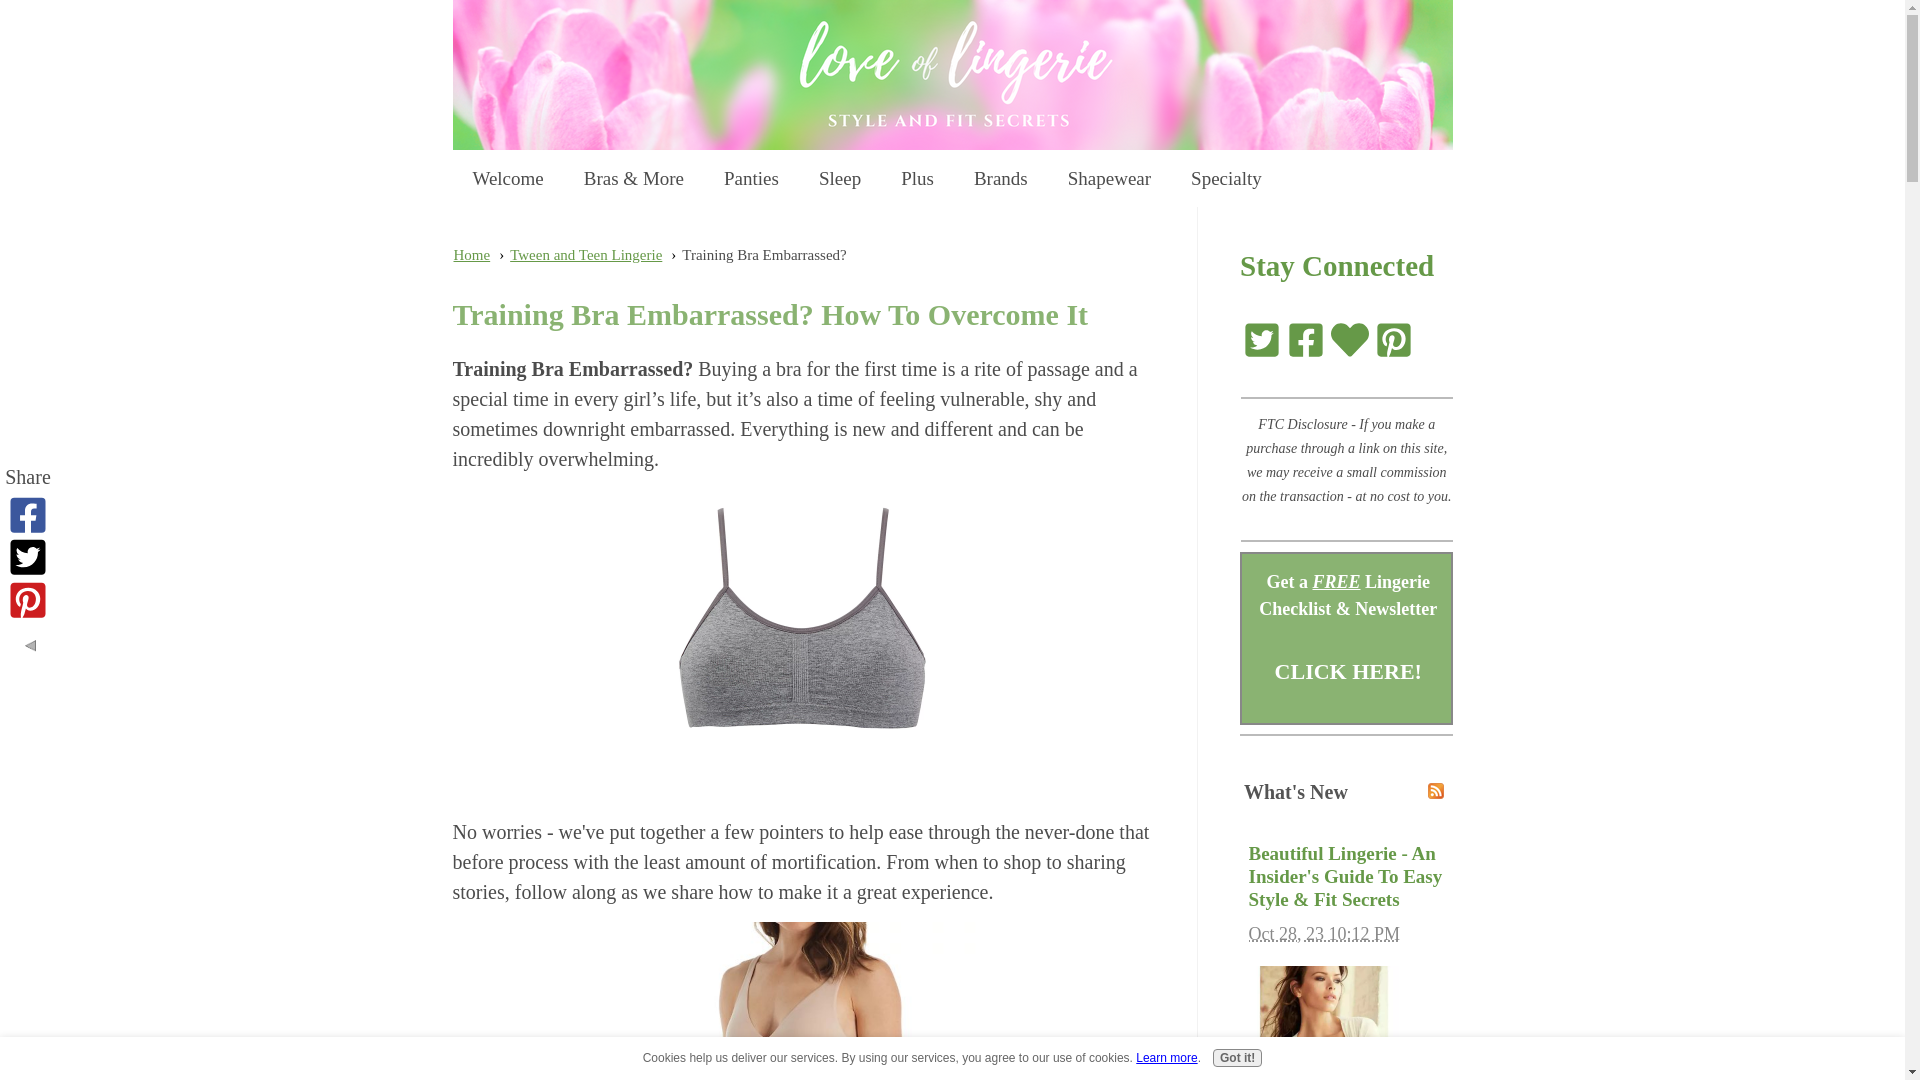  What do you see at coordinates (1110, 174) in the screenshot?
I see `Shapewear` at bounding box center [1110, 174].